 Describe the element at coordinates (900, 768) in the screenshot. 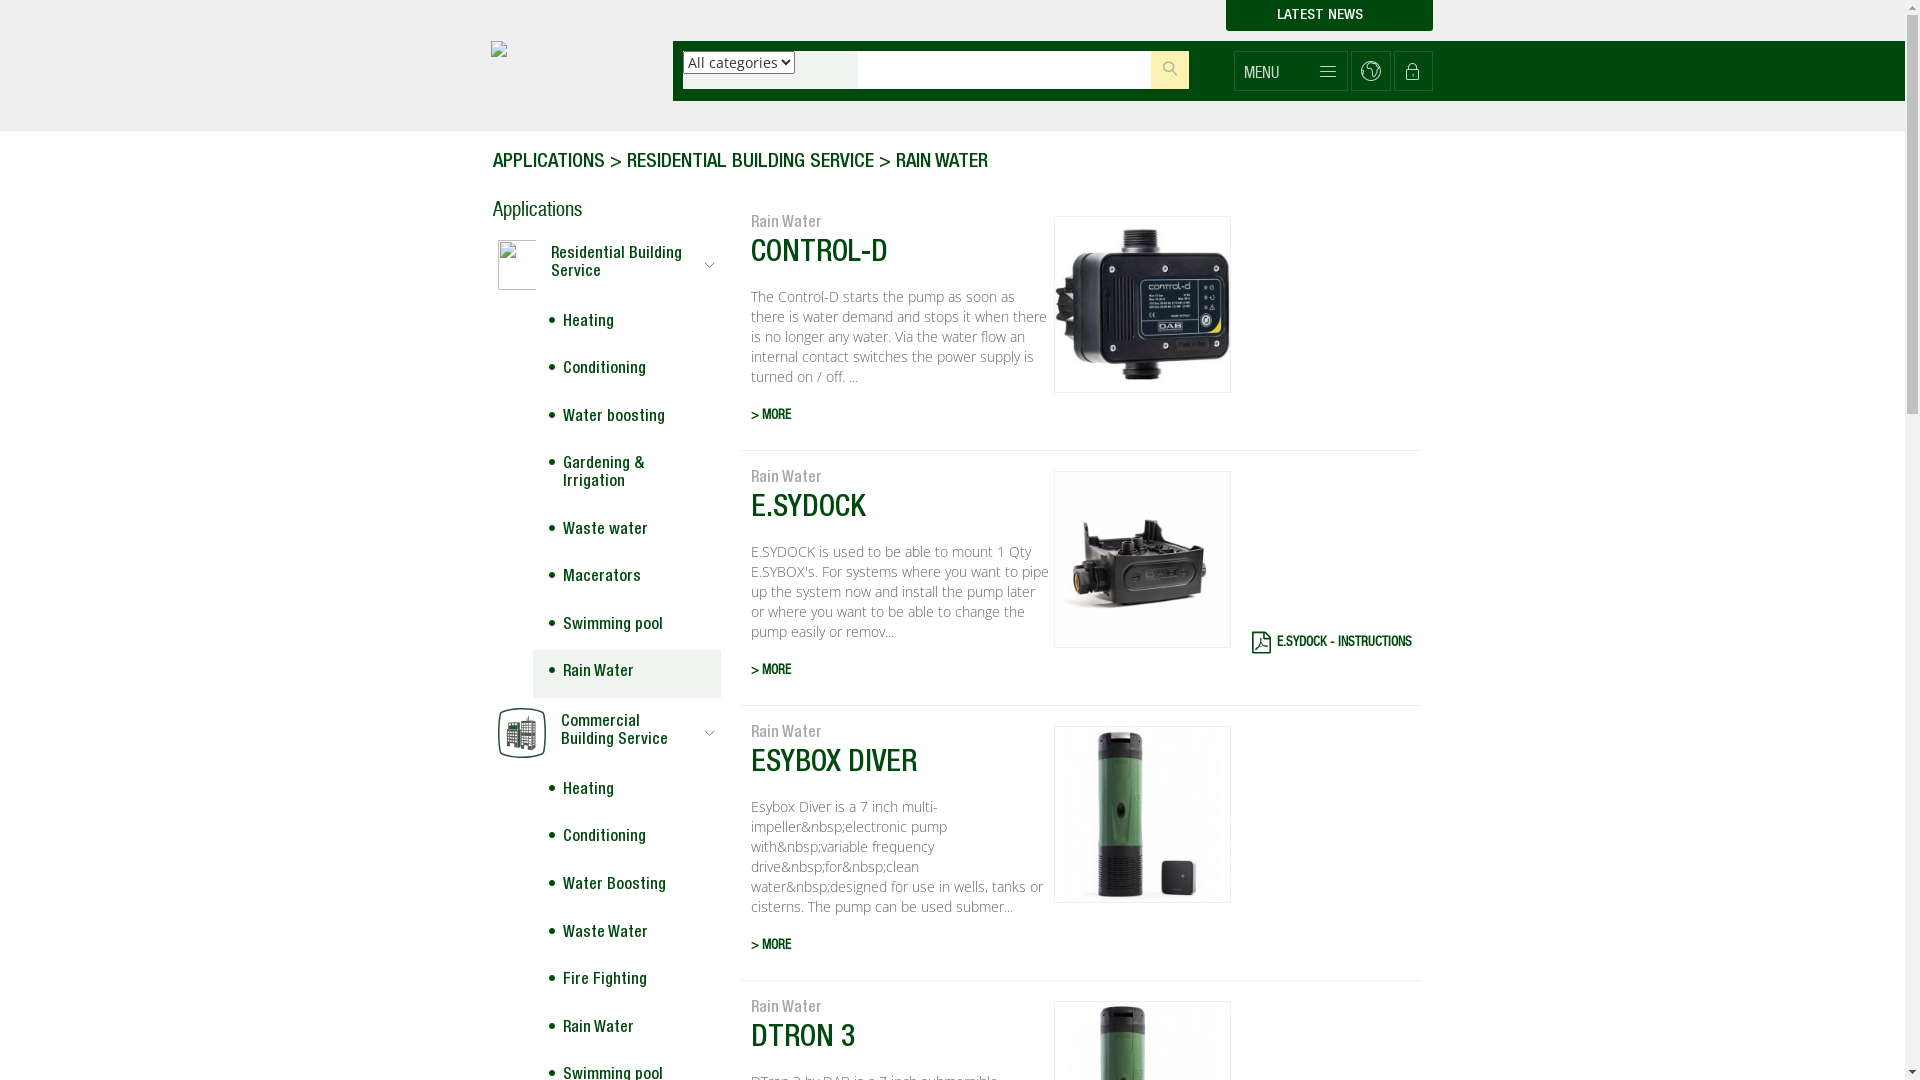

I see `ESYBOX DIVER` at that location.